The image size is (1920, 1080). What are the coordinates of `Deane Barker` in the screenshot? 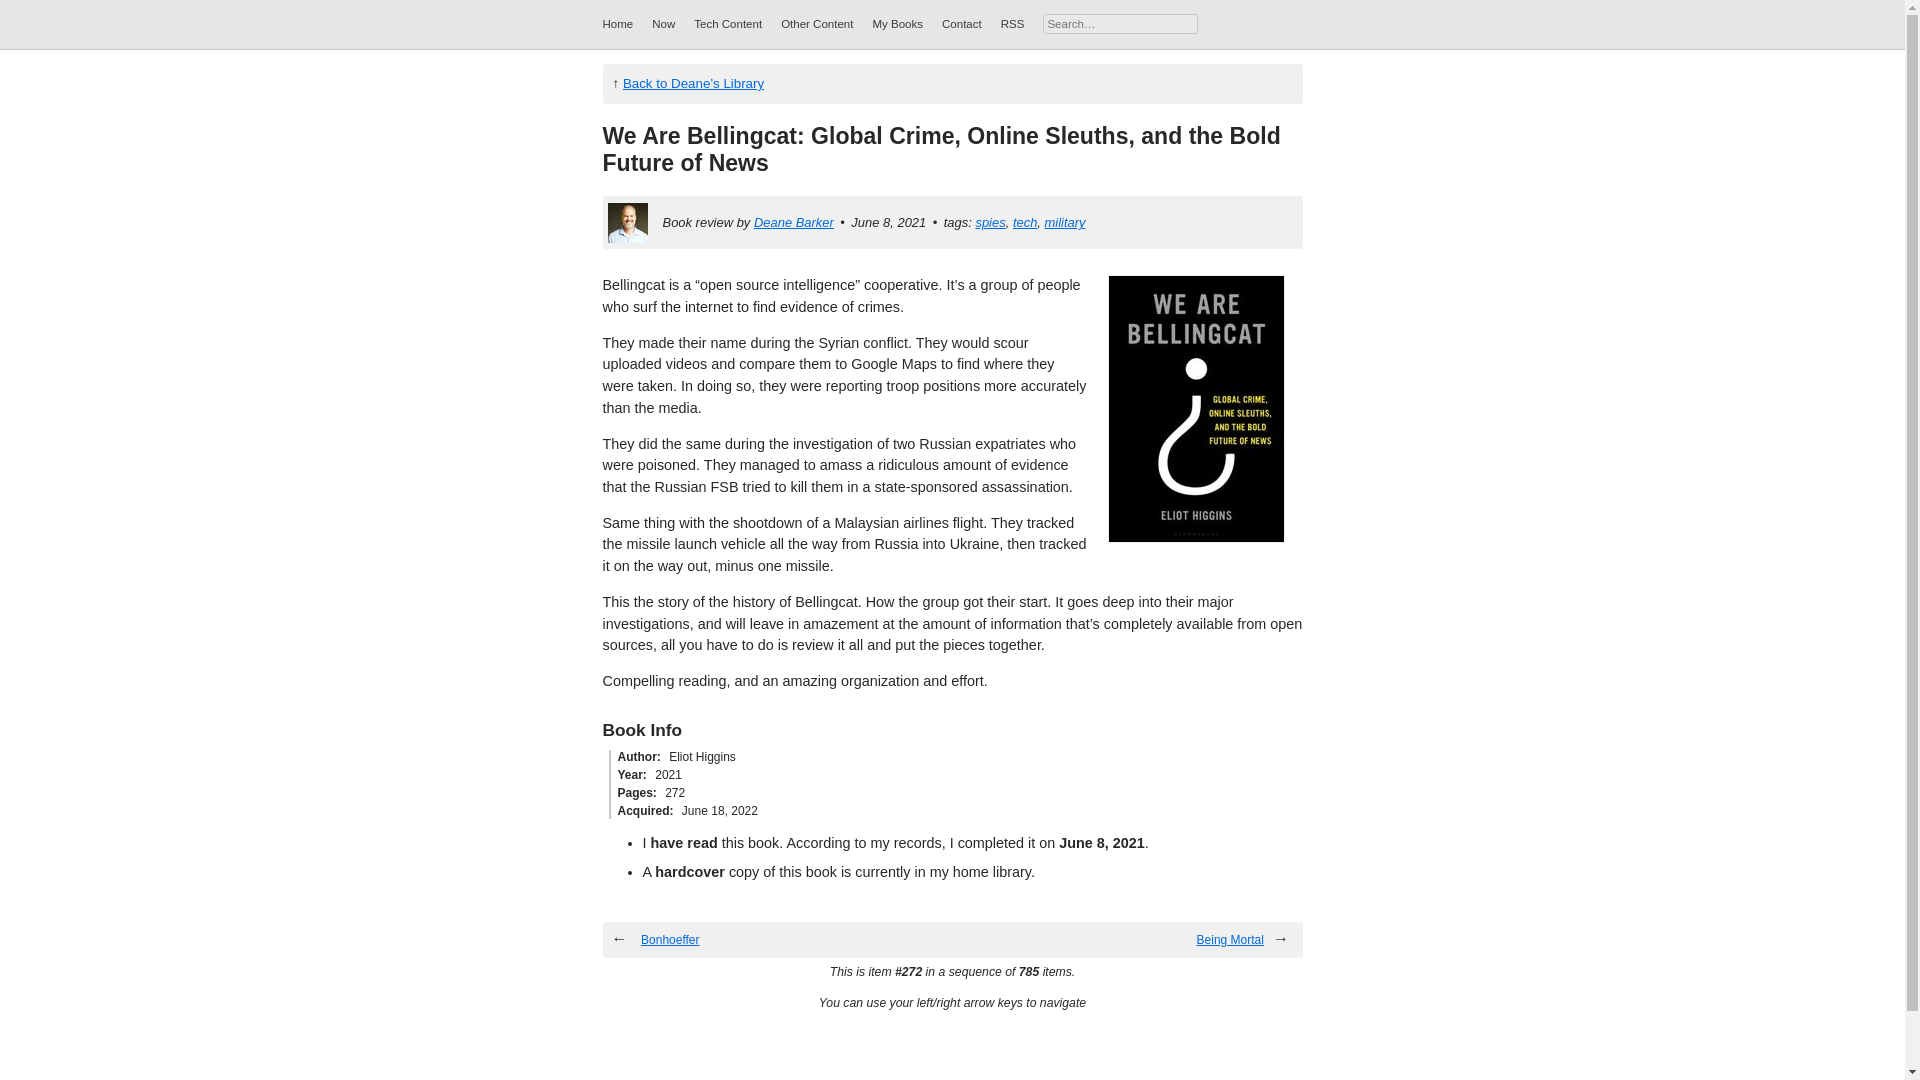 It's located at (794, 222).